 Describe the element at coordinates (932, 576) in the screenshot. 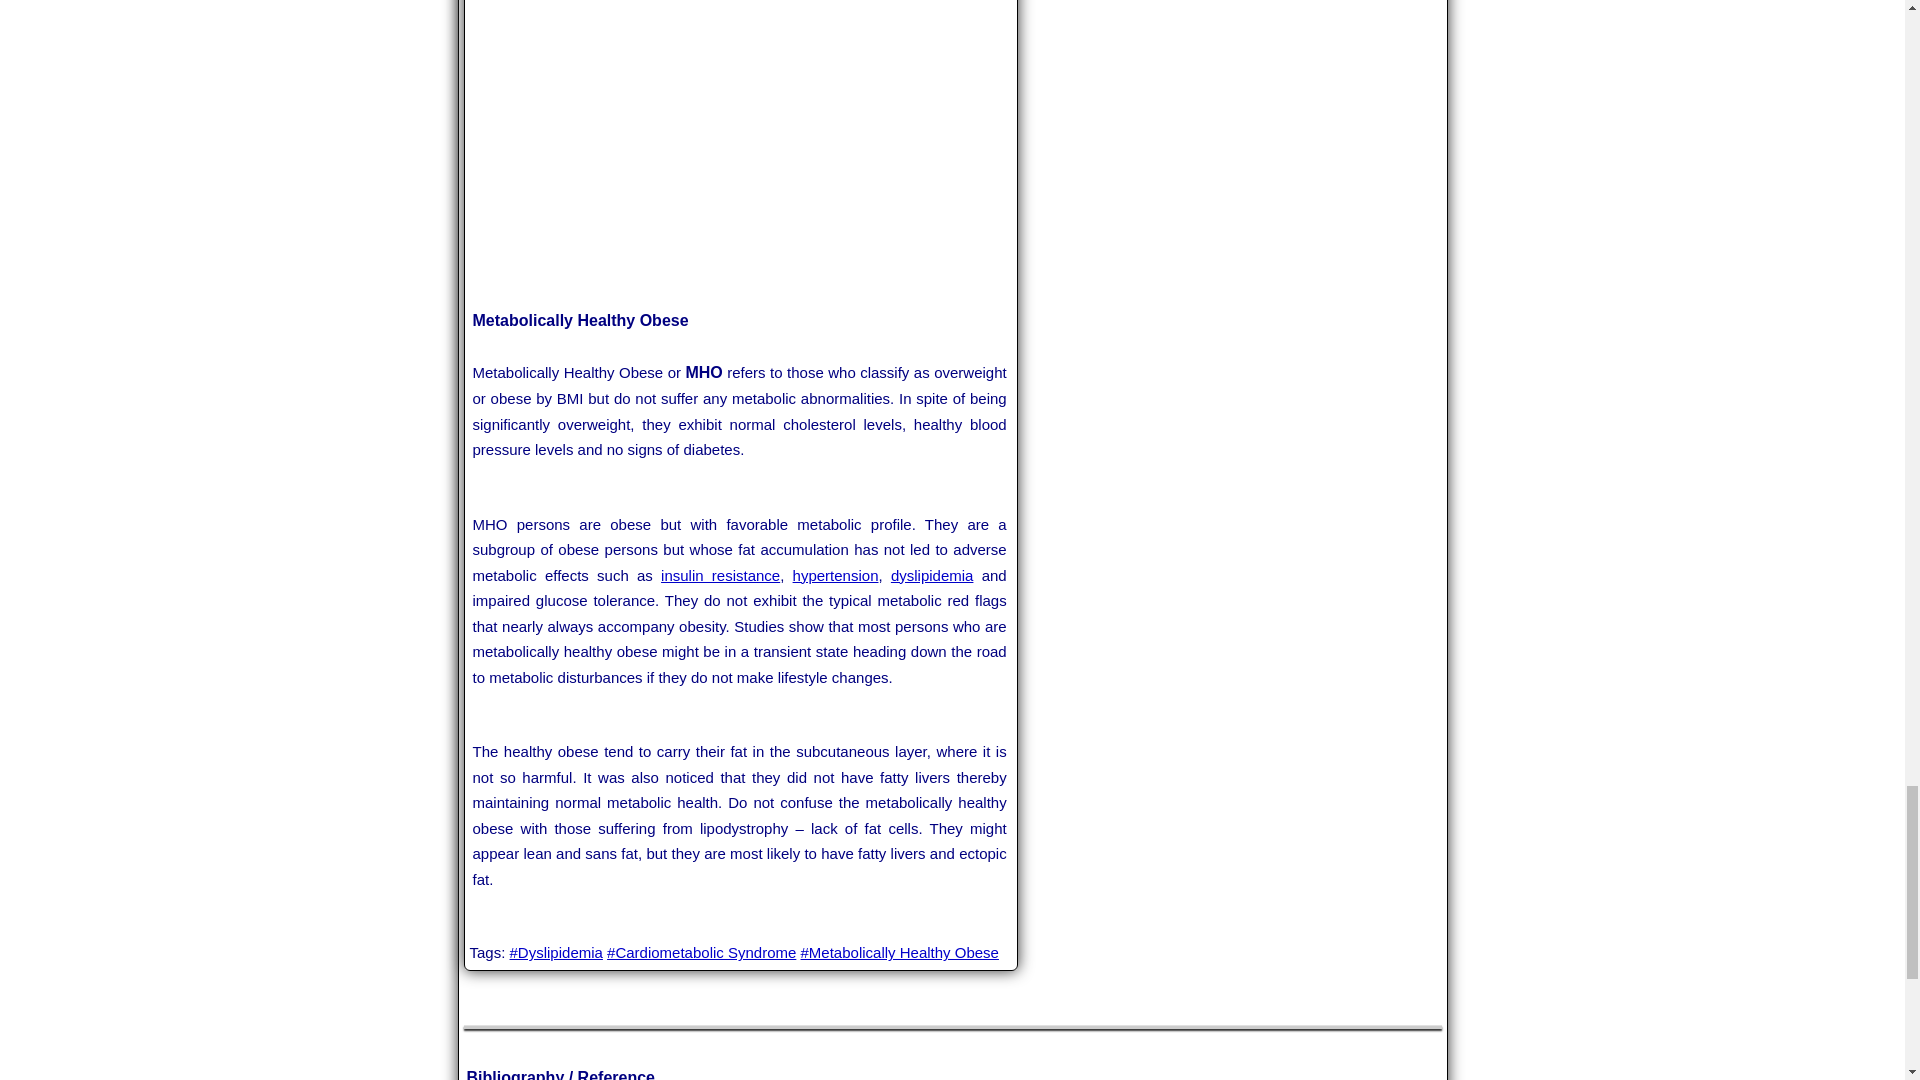

I see `dyslipidemia` at that location.